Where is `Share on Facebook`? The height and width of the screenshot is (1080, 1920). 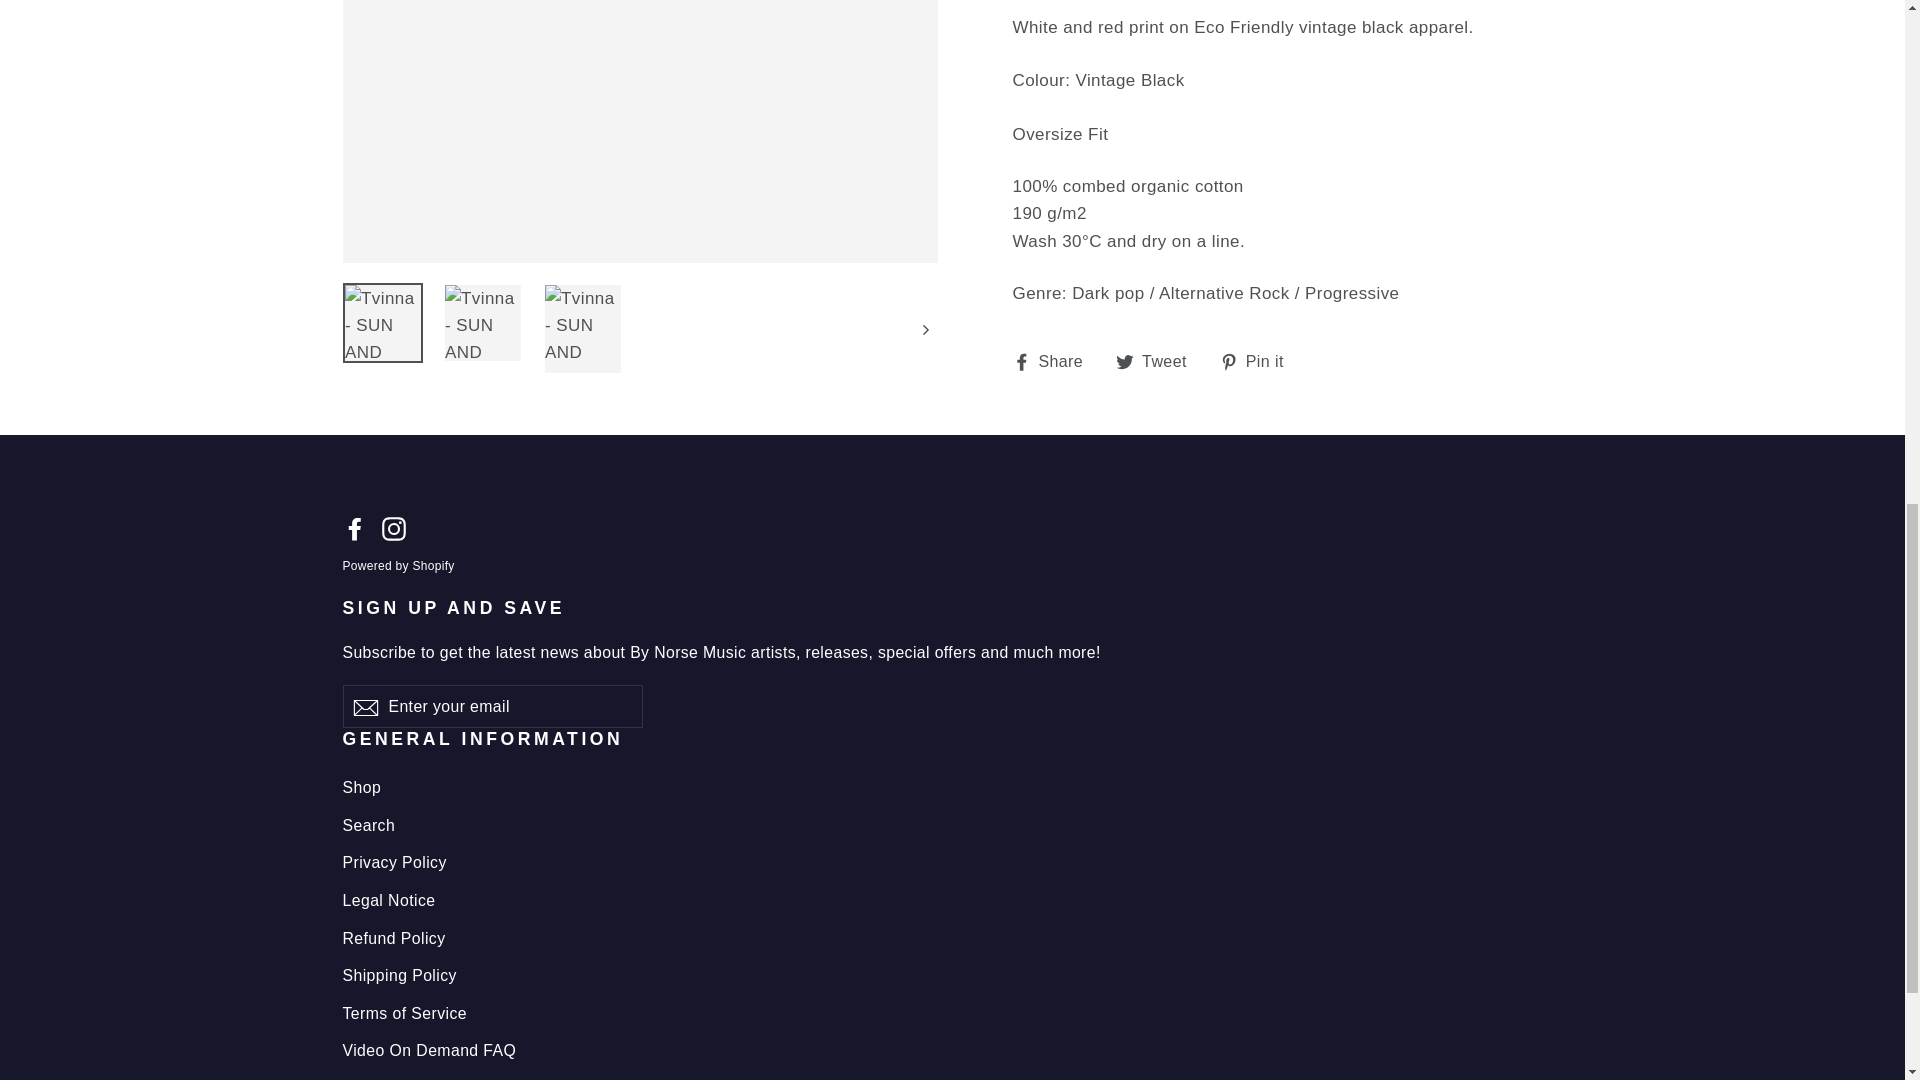 Share on Facebook is located at coordinates (394, 528).